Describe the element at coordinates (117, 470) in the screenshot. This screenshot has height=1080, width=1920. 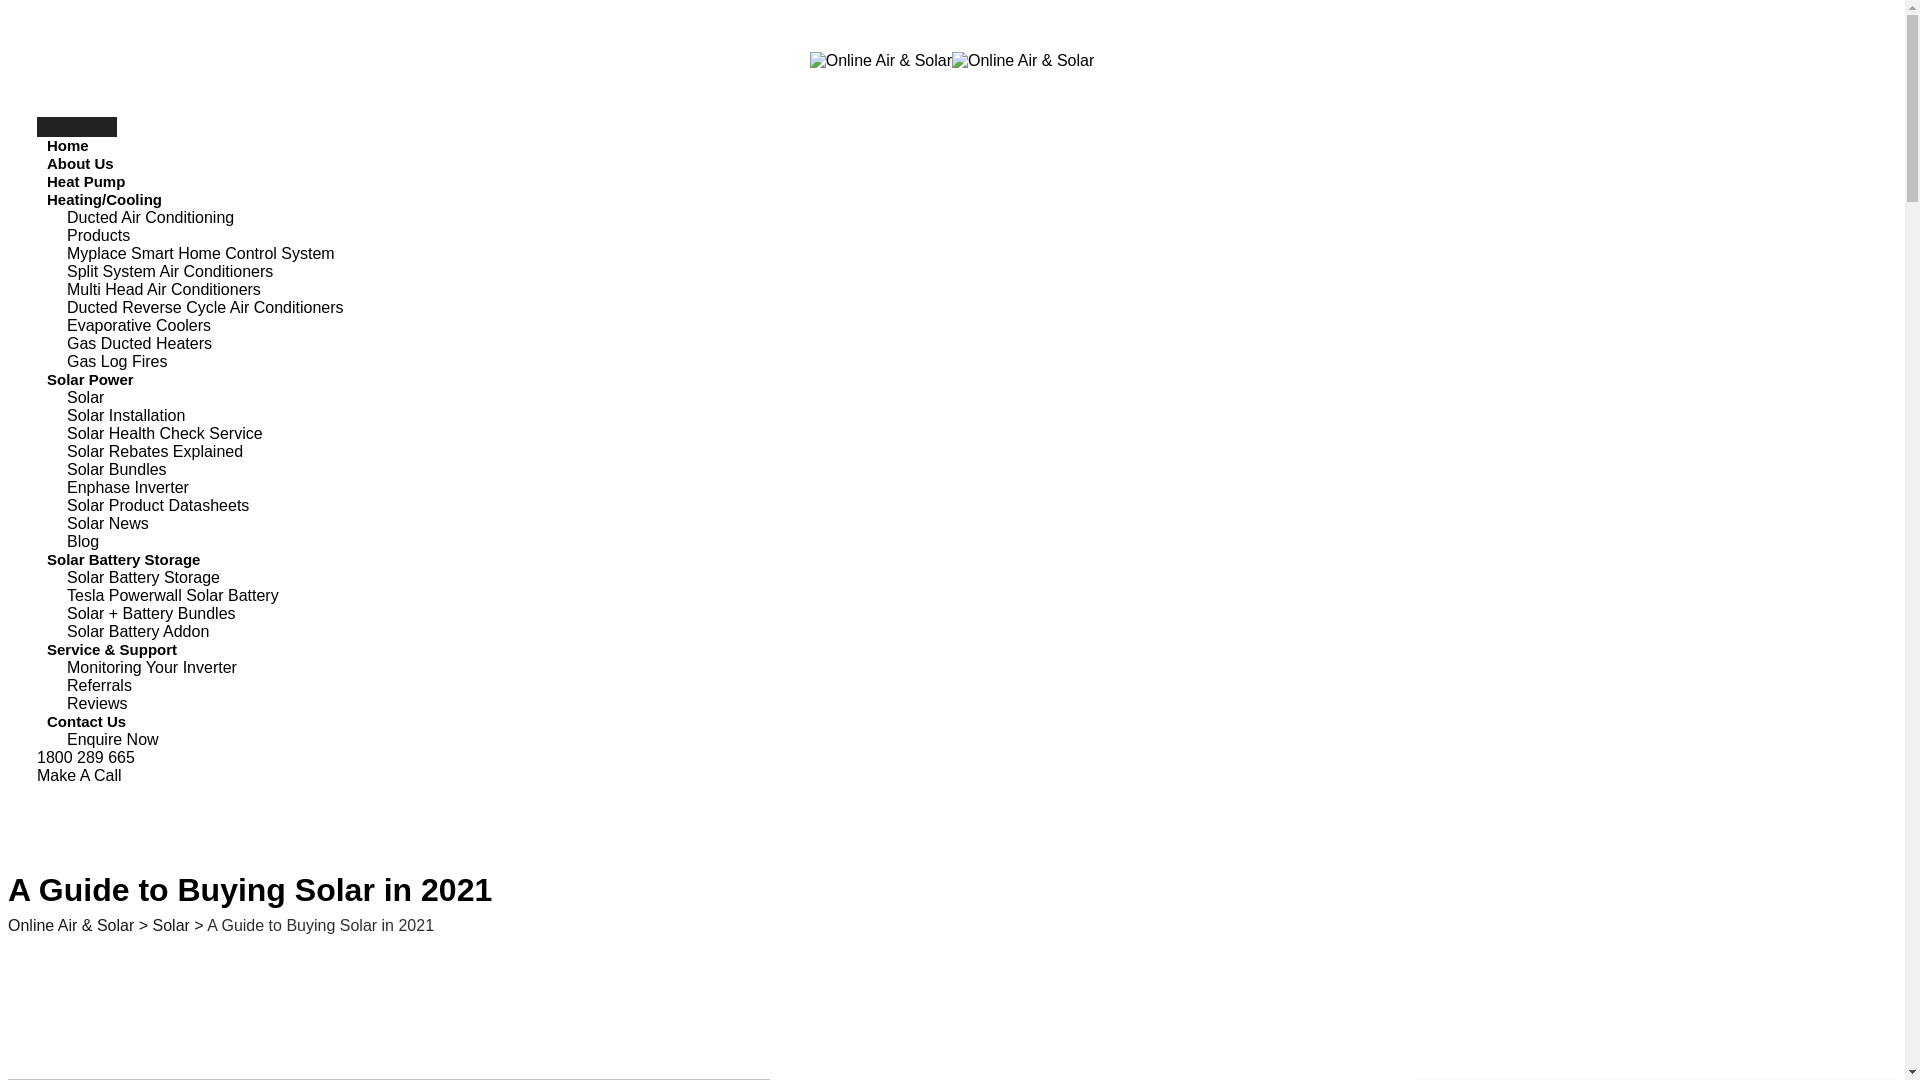
I see `Solar Bundles` at that location.